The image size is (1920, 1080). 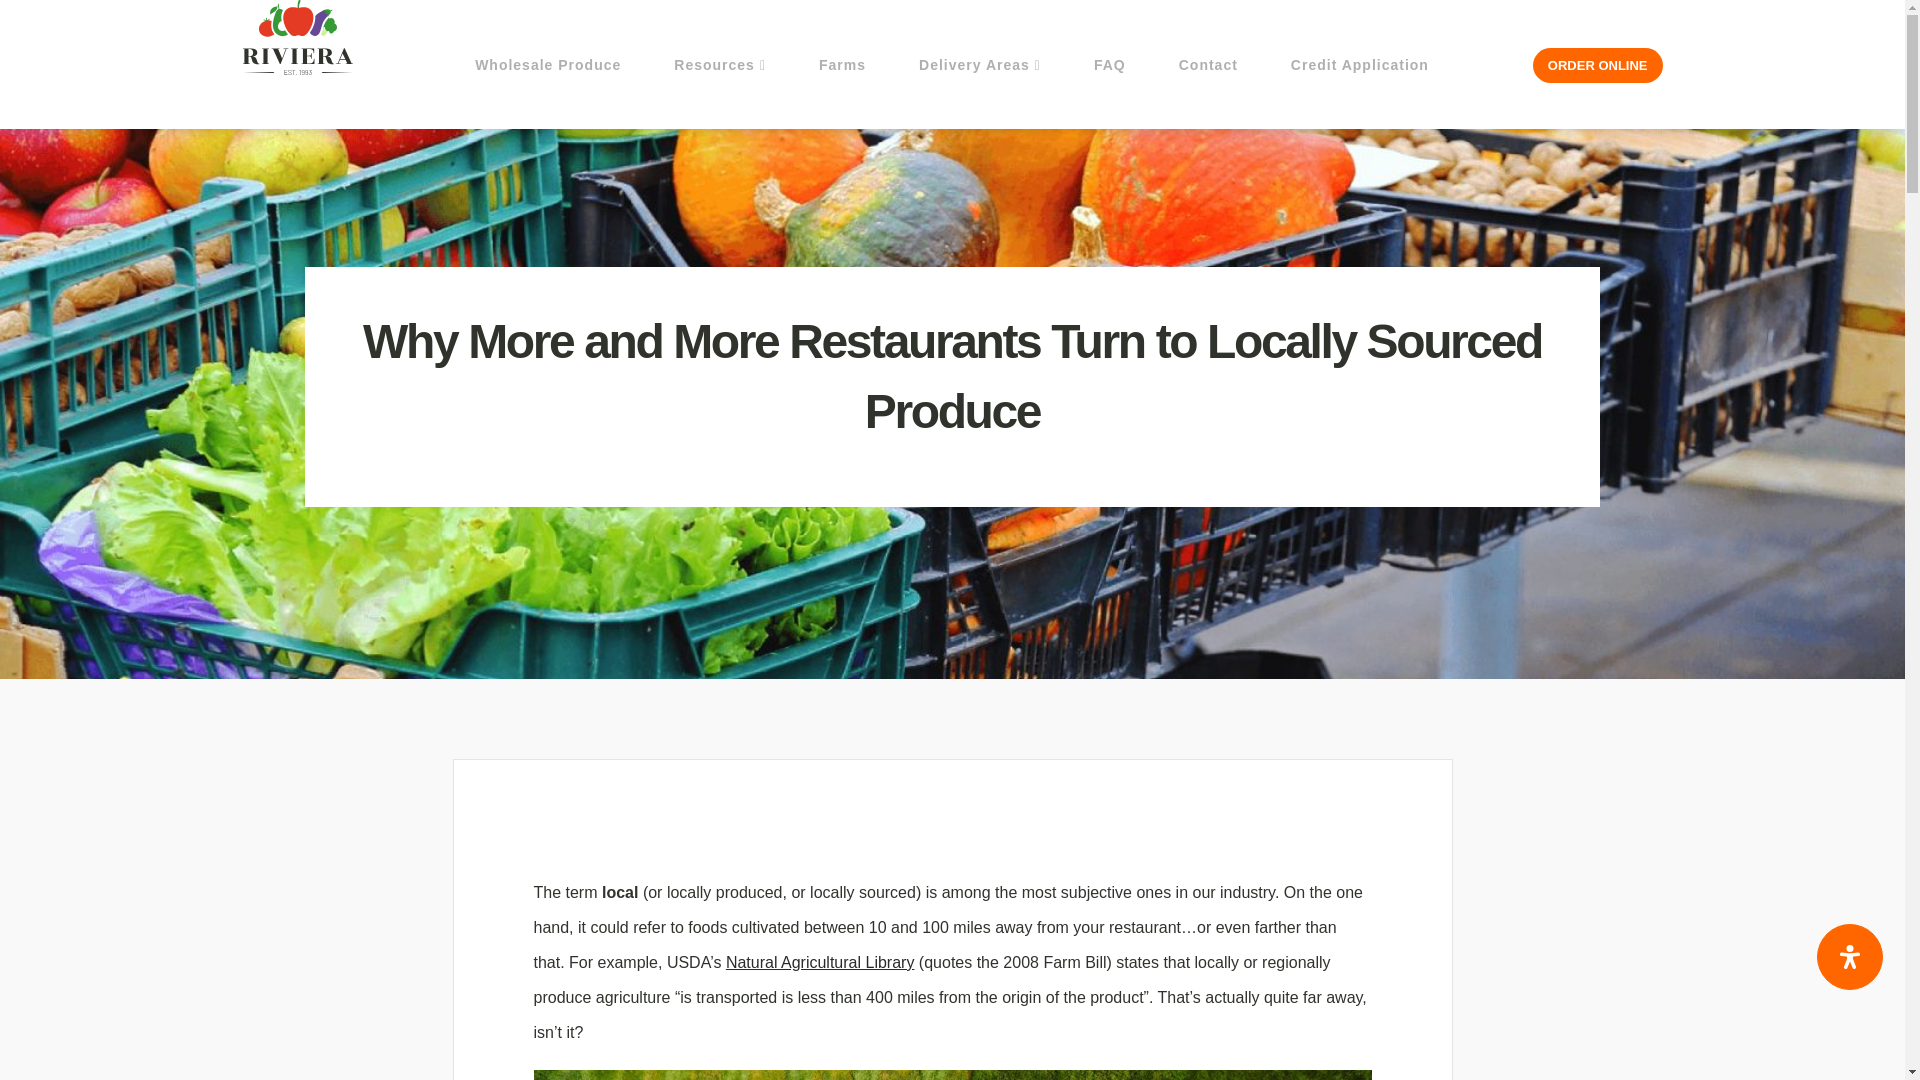 I want to click on Contact, so click(x=1208, y=64).